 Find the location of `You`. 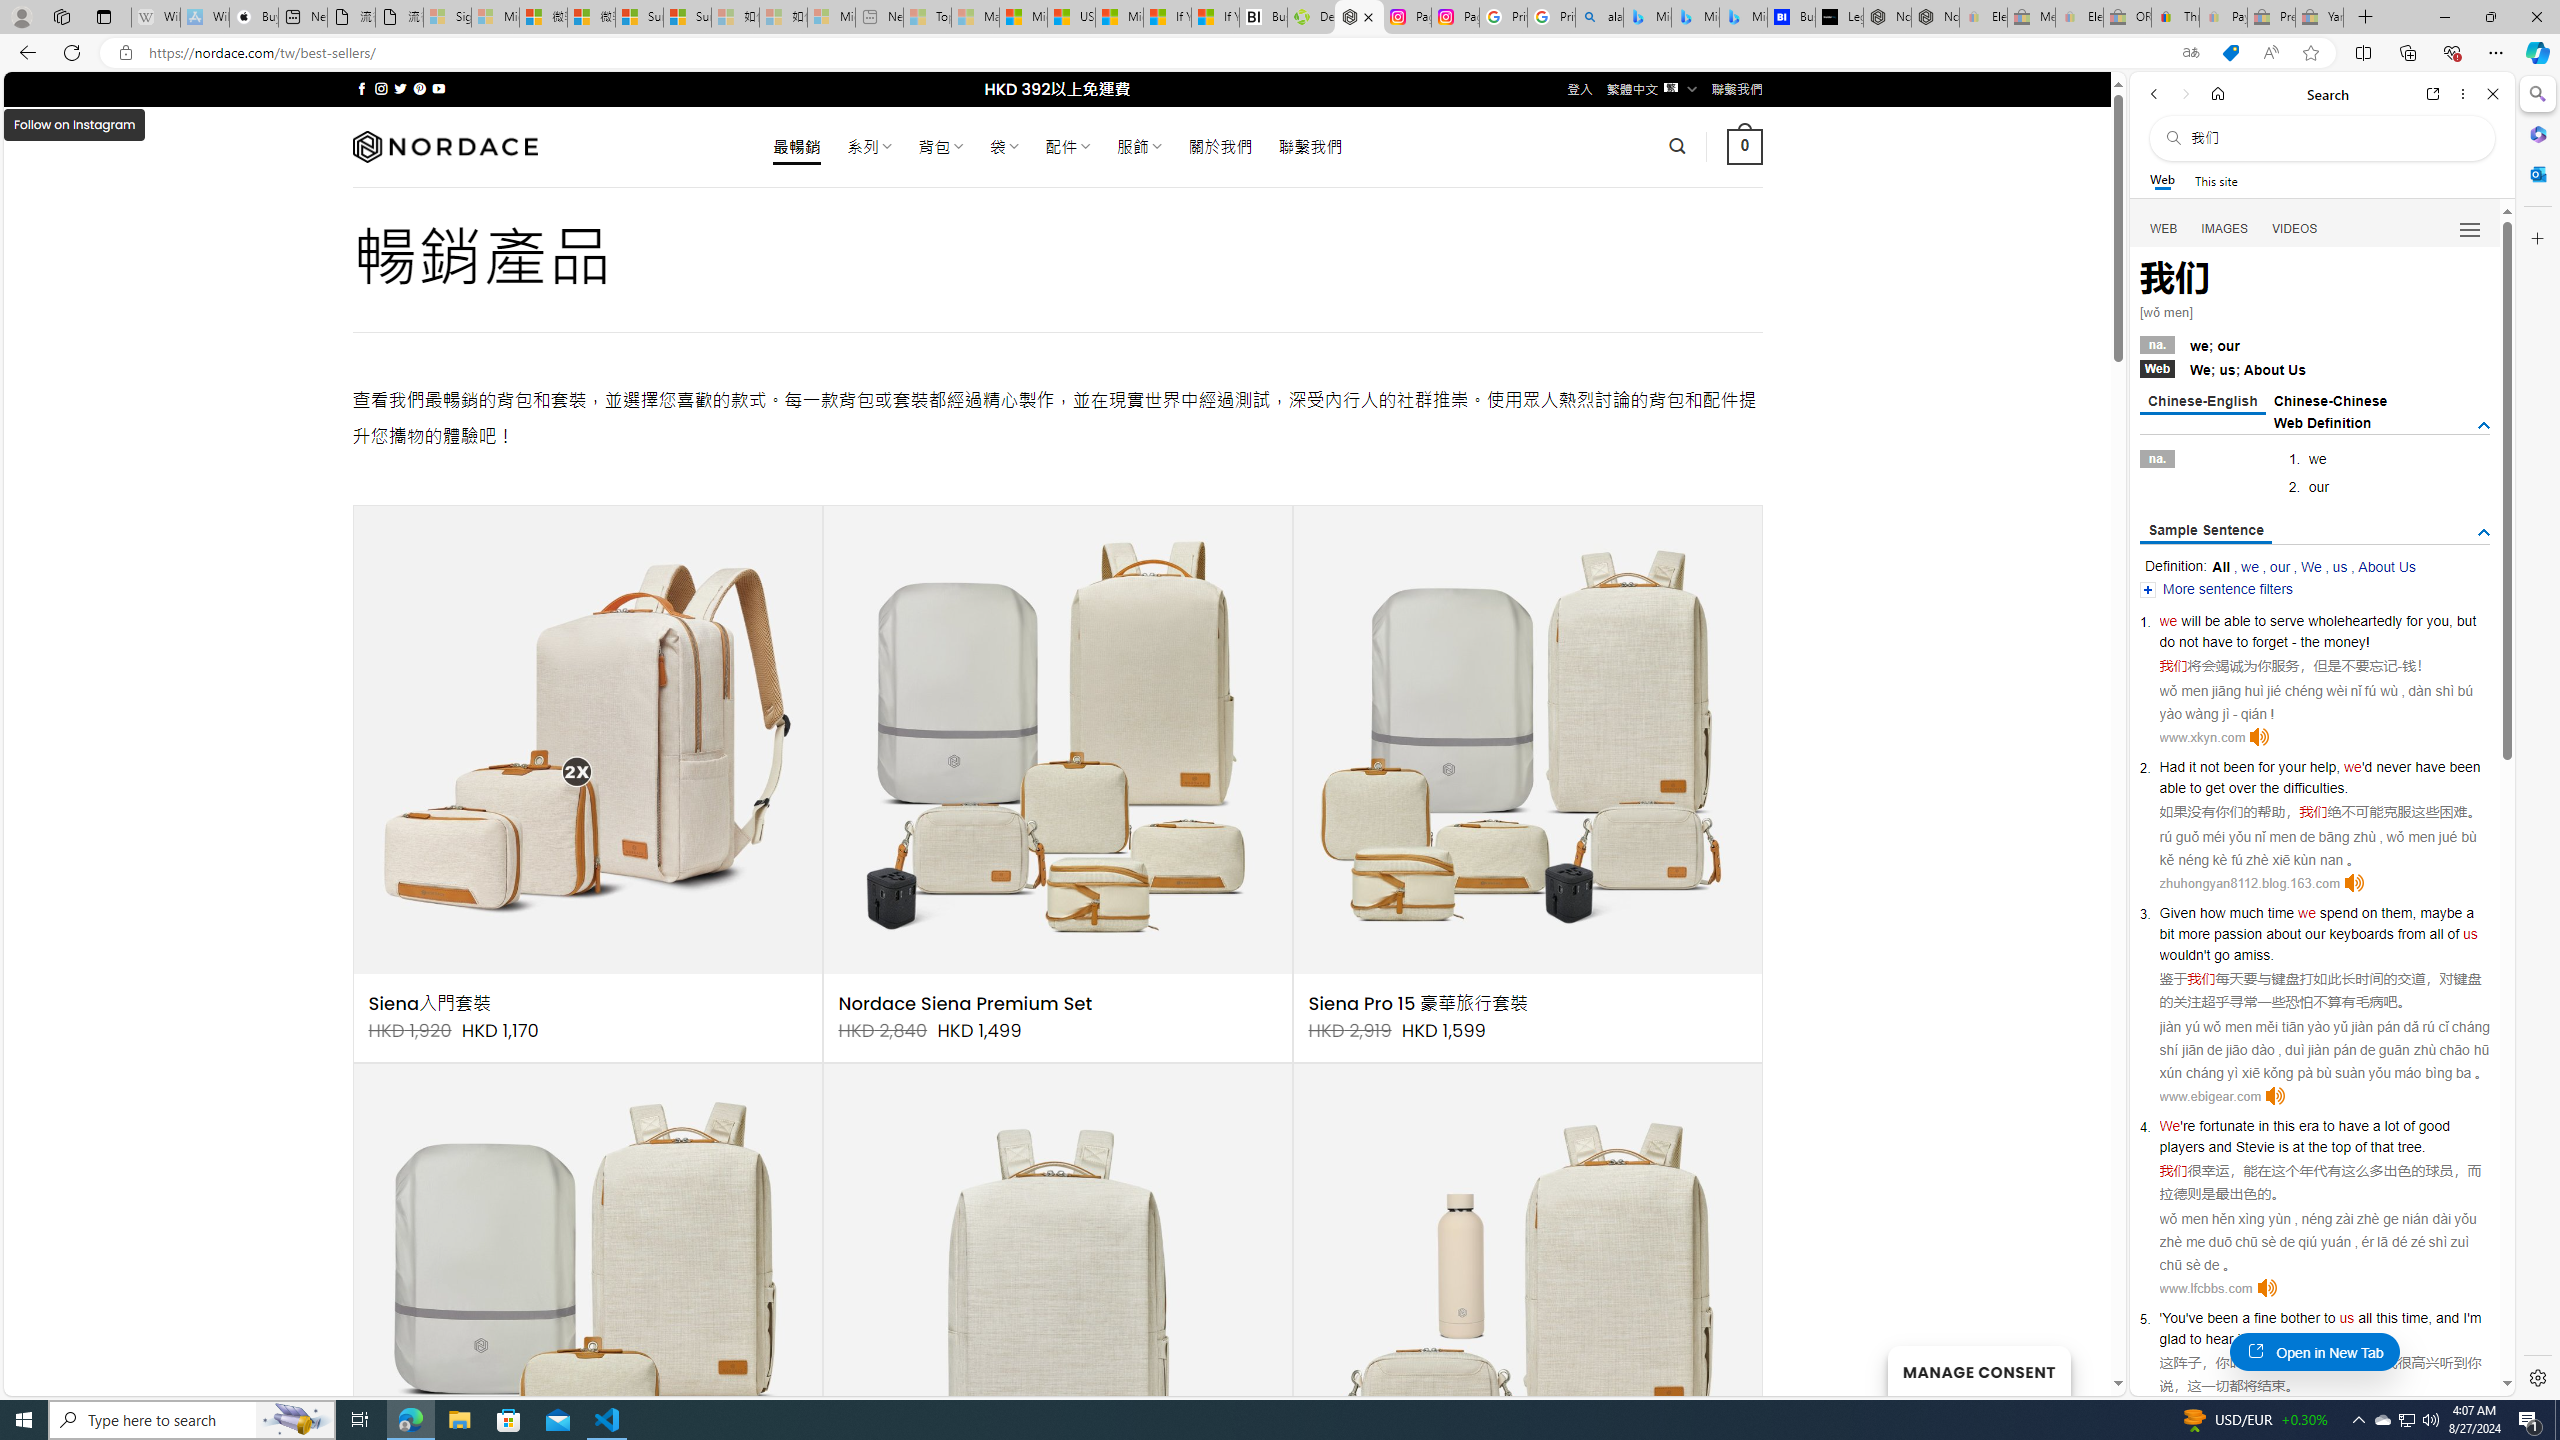

You is located at coordinates (2174, 1318).